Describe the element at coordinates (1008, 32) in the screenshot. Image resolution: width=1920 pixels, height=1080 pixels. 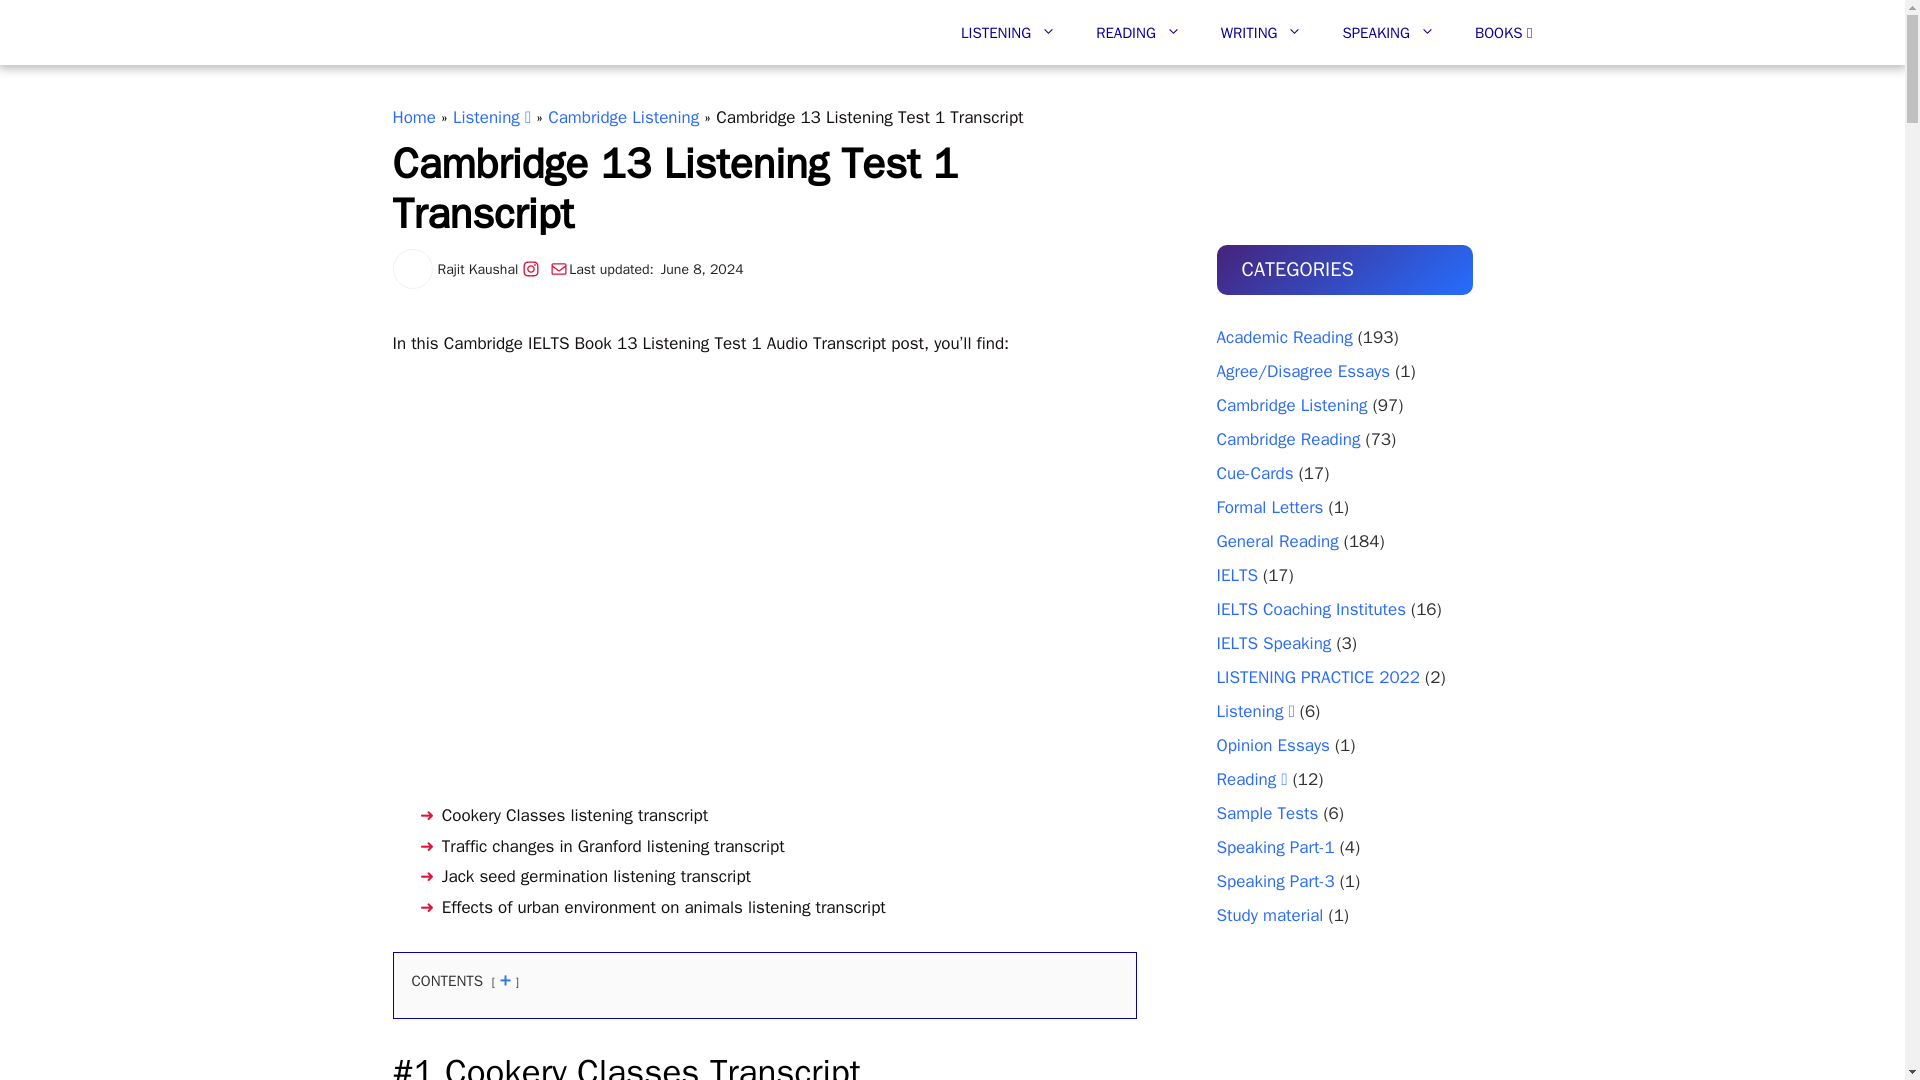
I see `LISTENING` at that location.